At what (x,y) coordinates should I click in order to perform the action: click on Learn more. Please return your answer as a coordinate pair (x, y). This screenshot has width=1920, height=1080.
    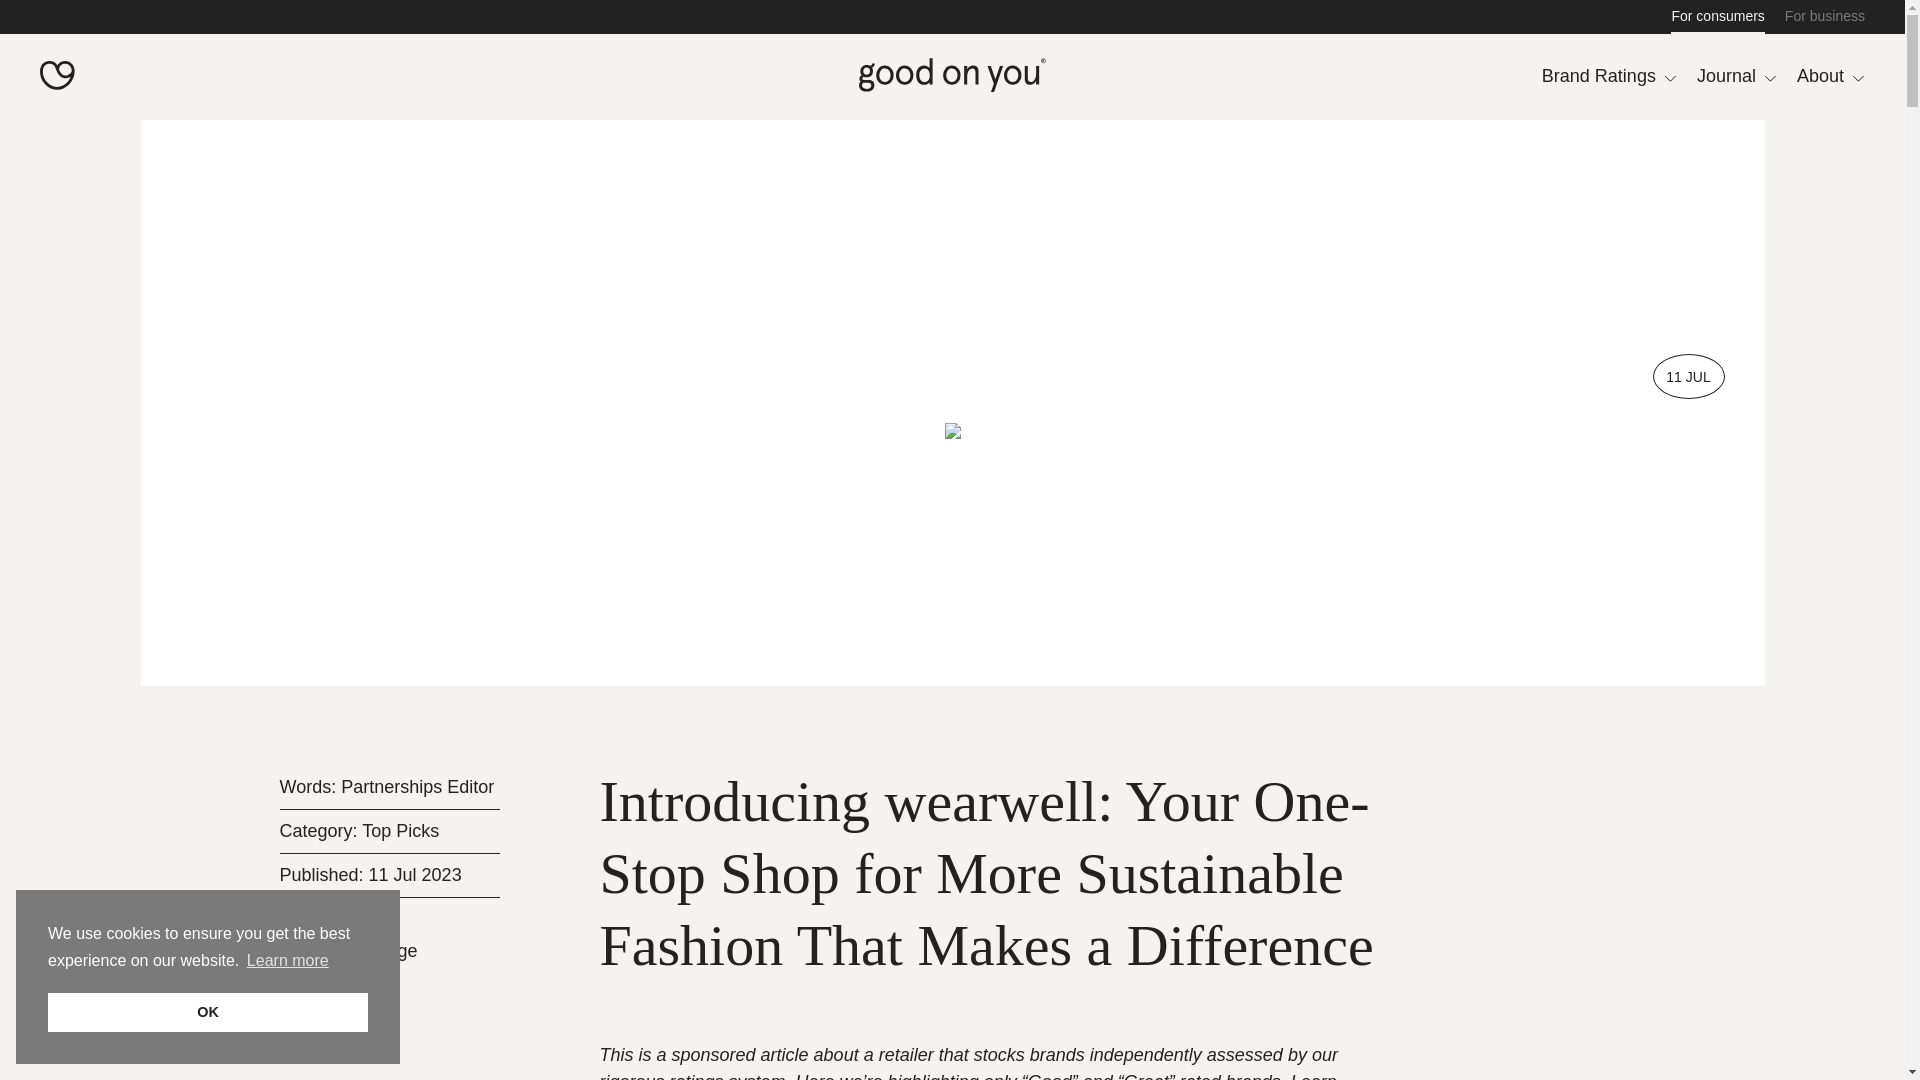
    Looking at the image, I should click on (288, 961).